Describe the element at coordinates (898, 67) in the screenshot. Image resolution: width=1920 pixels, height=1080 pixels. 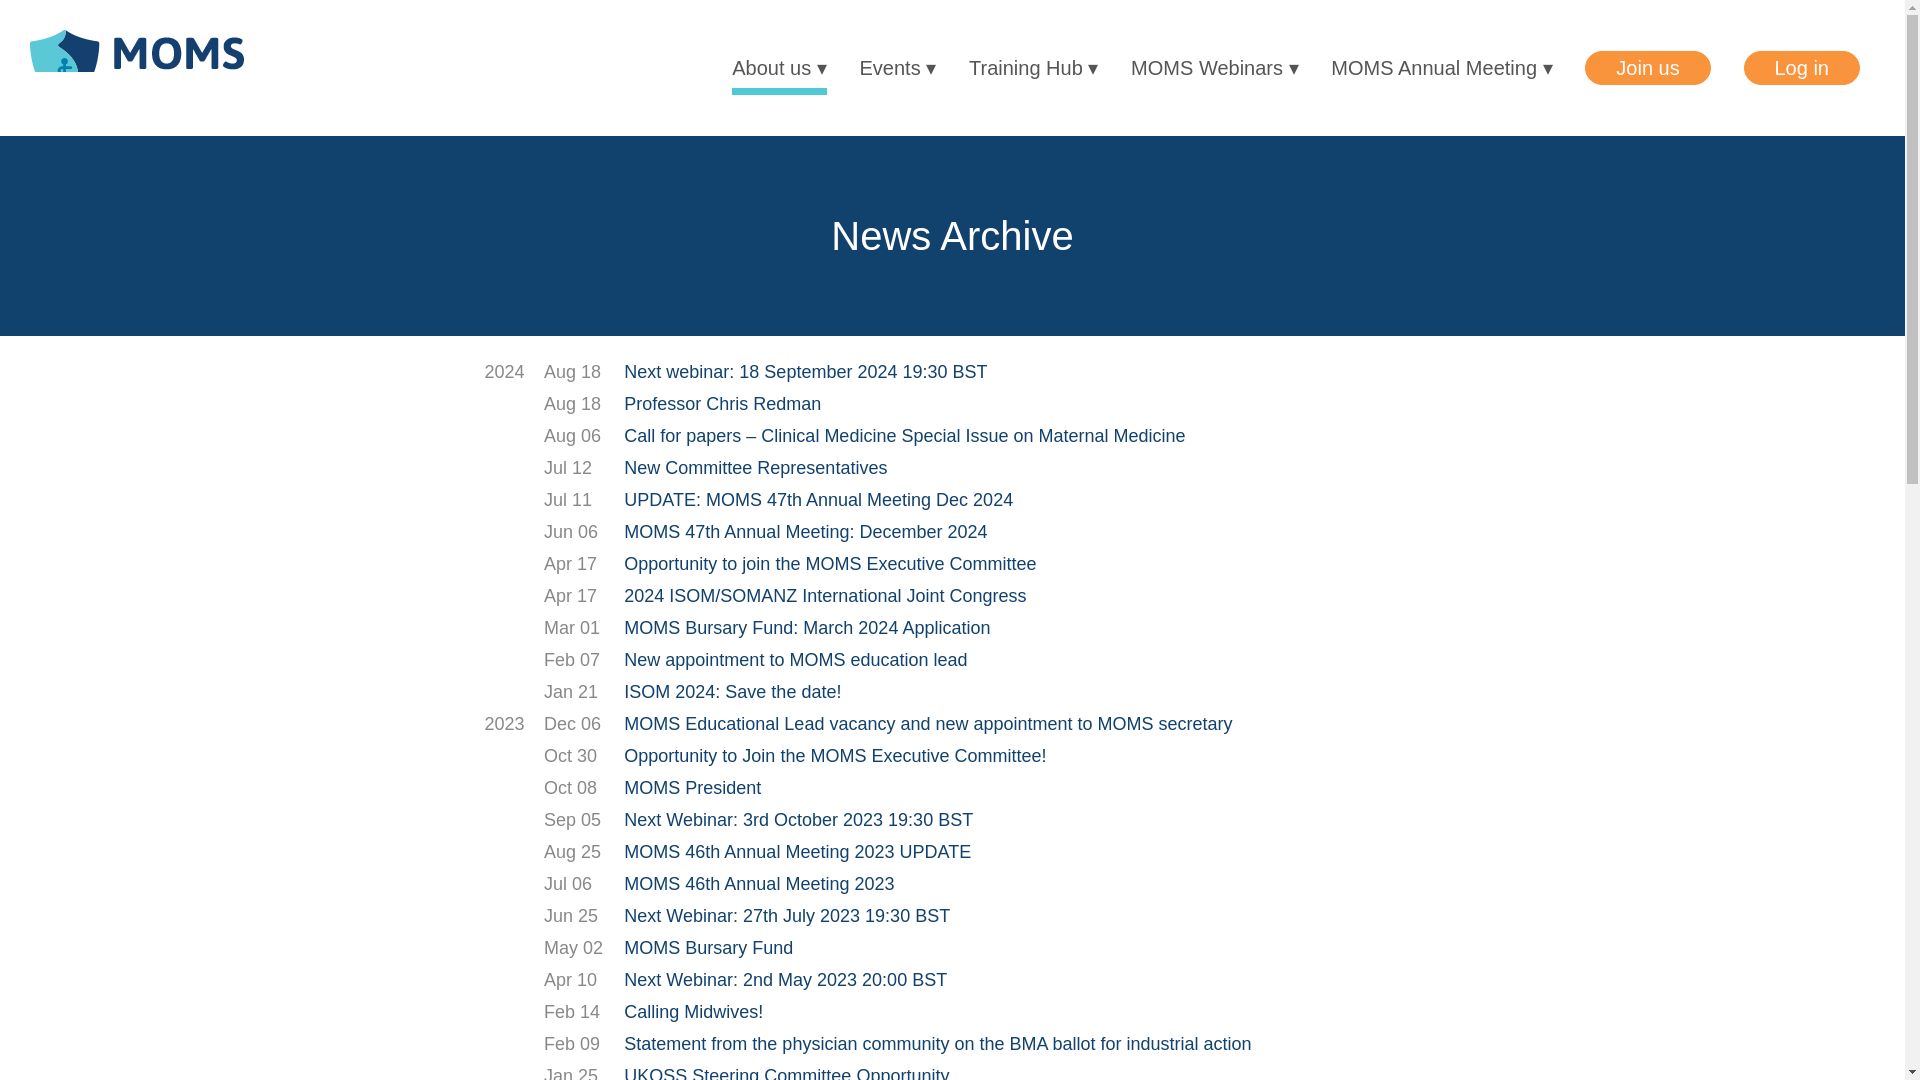
I see `Events` at that location.